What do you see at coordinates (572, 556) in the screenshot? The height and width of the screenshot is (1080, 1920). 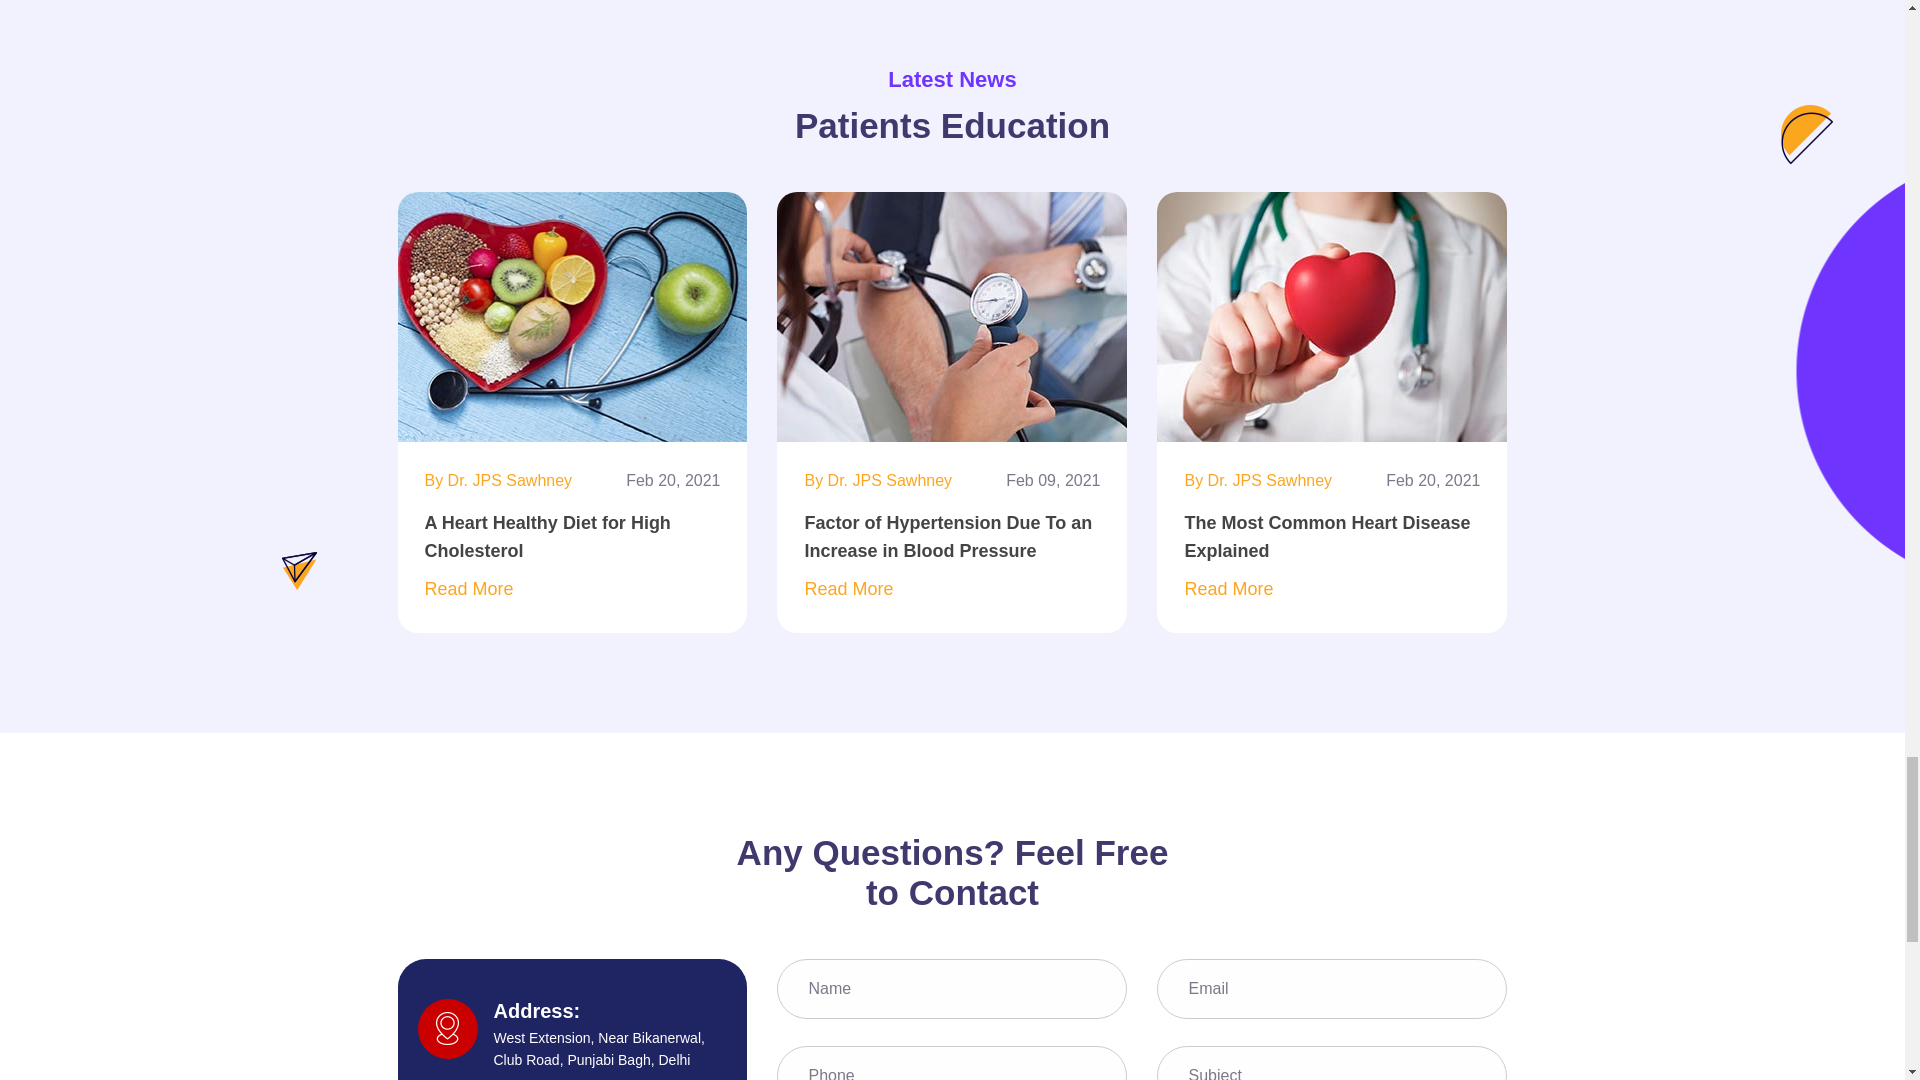 I see `A Heart Healthy Diet for High Cholesterol` at bounding box center [572, 556].